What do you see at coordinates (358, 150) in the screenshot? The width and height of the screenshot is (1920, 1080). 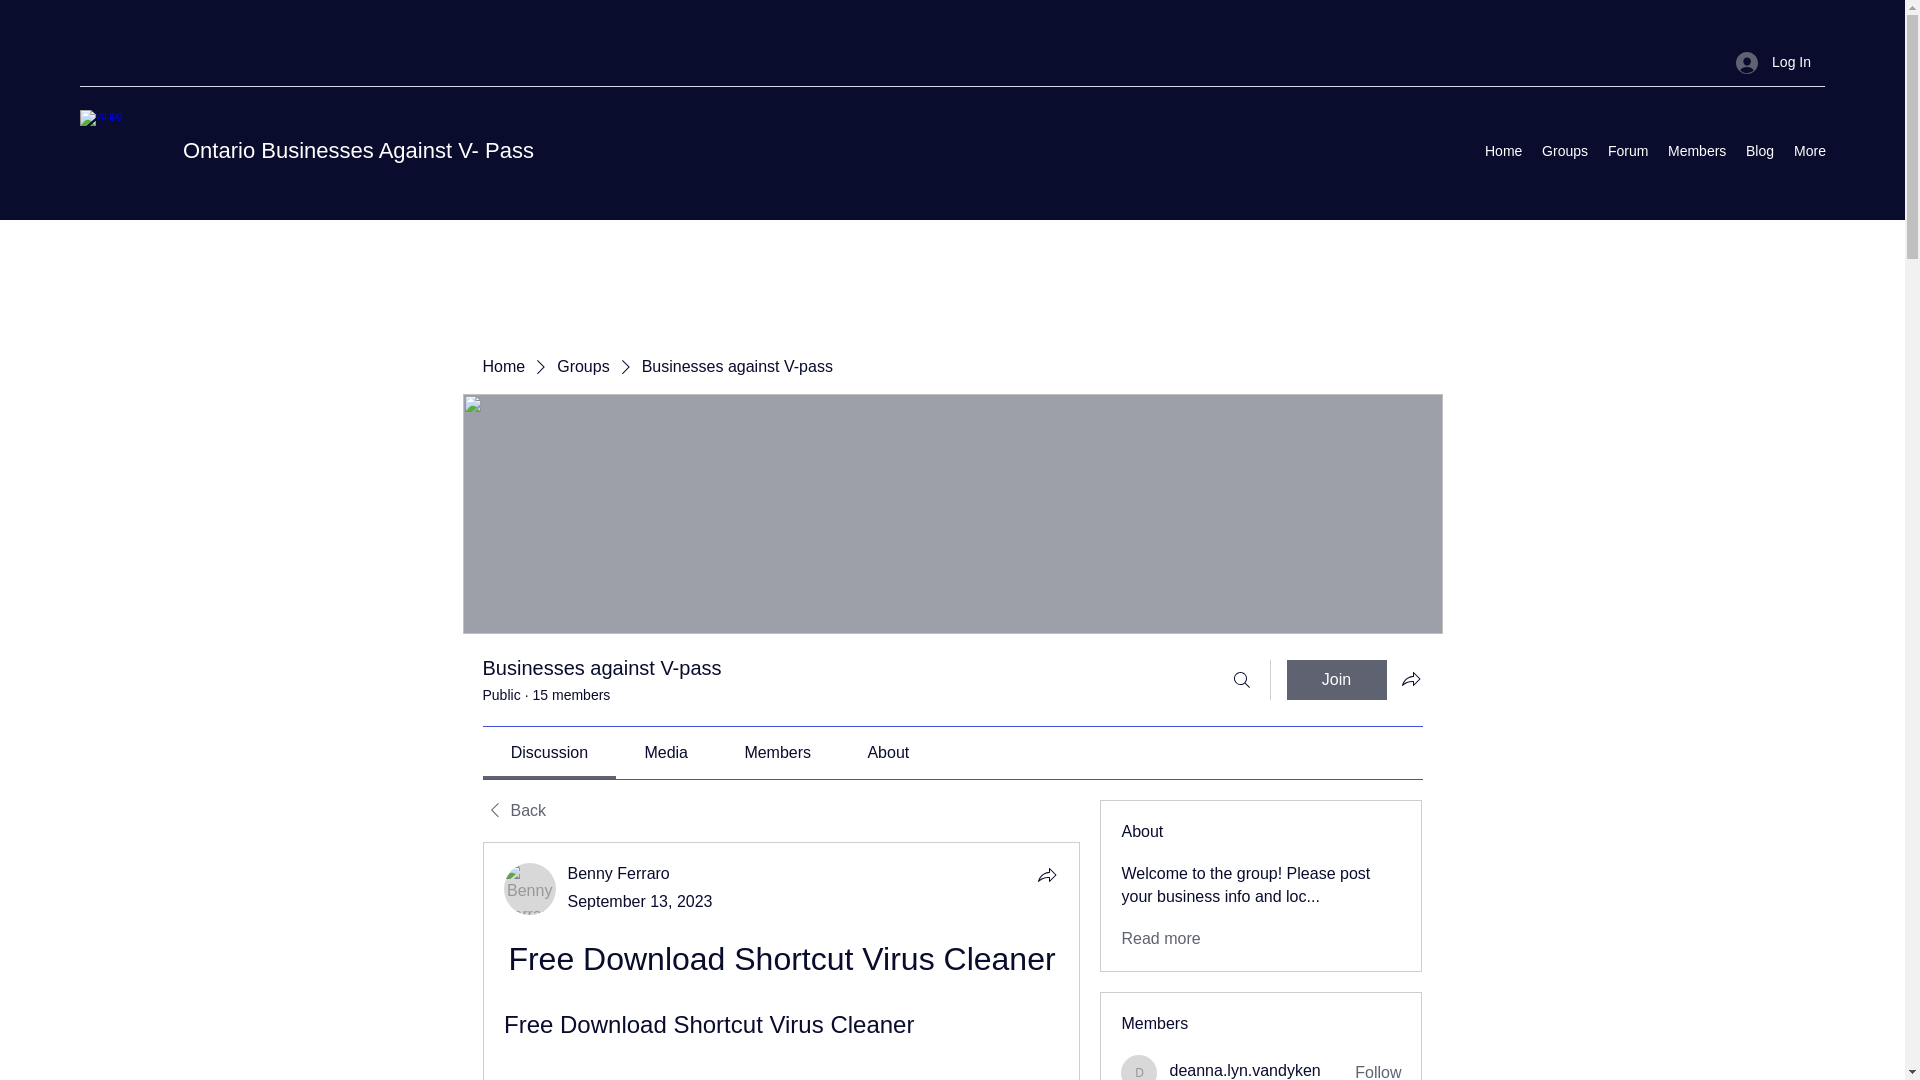 I see `Ontario Businesses Against V- Pass` at bounding box center [358, 150].